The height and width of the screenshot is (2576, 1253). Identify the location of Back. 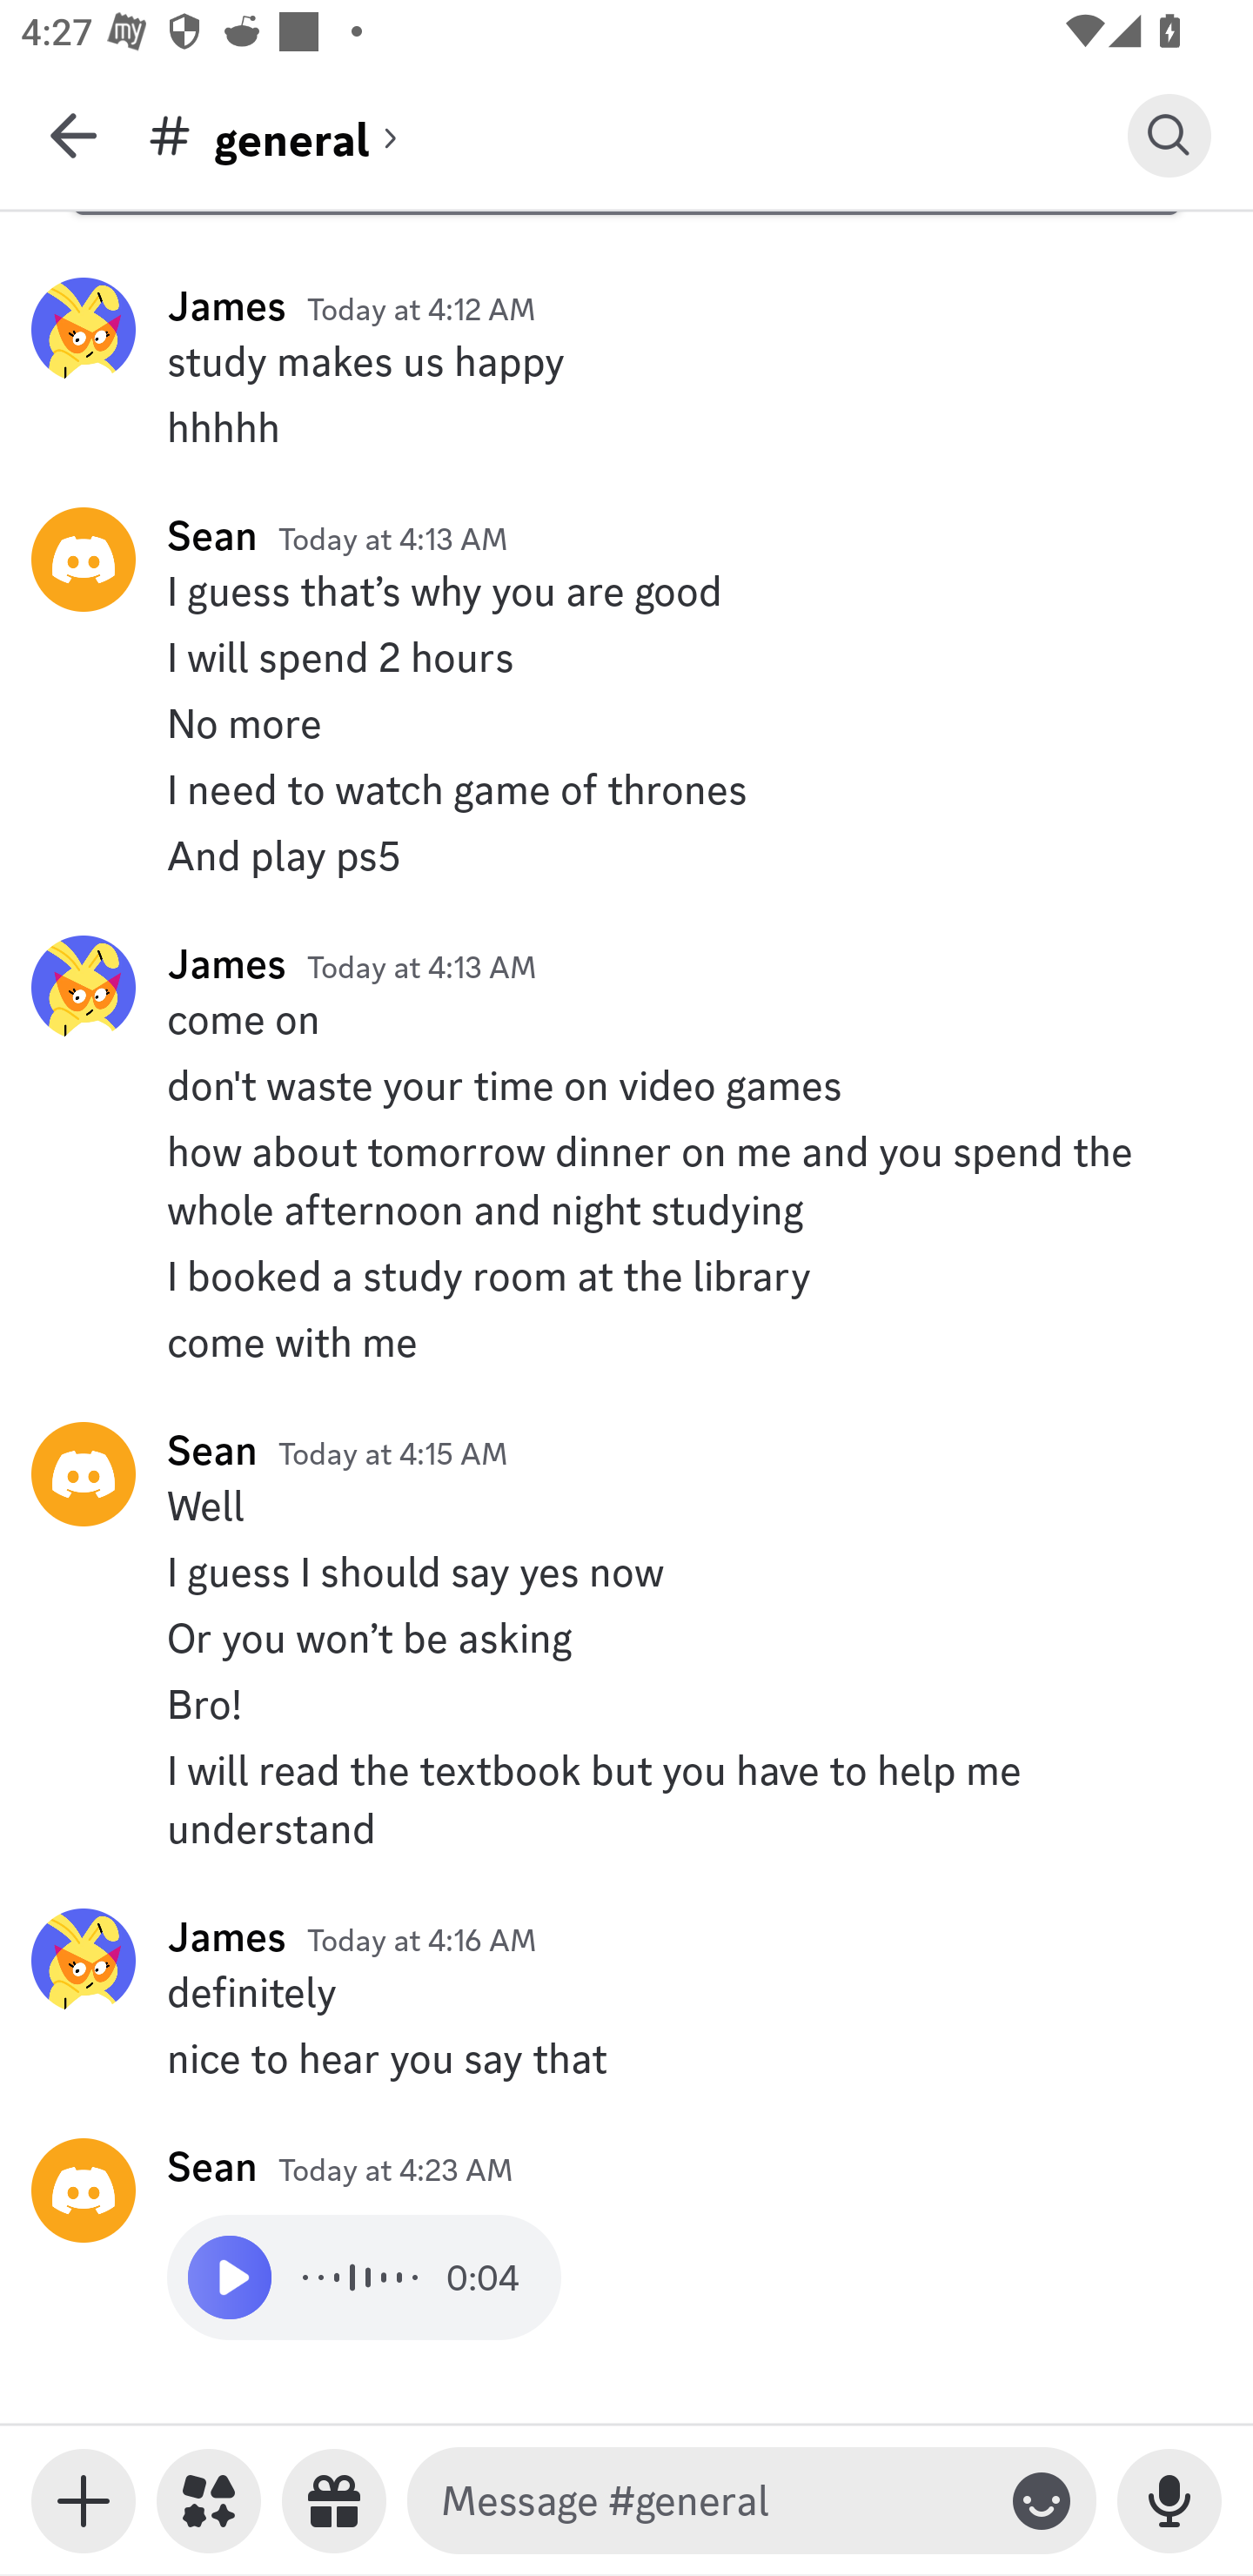
(73, 135).